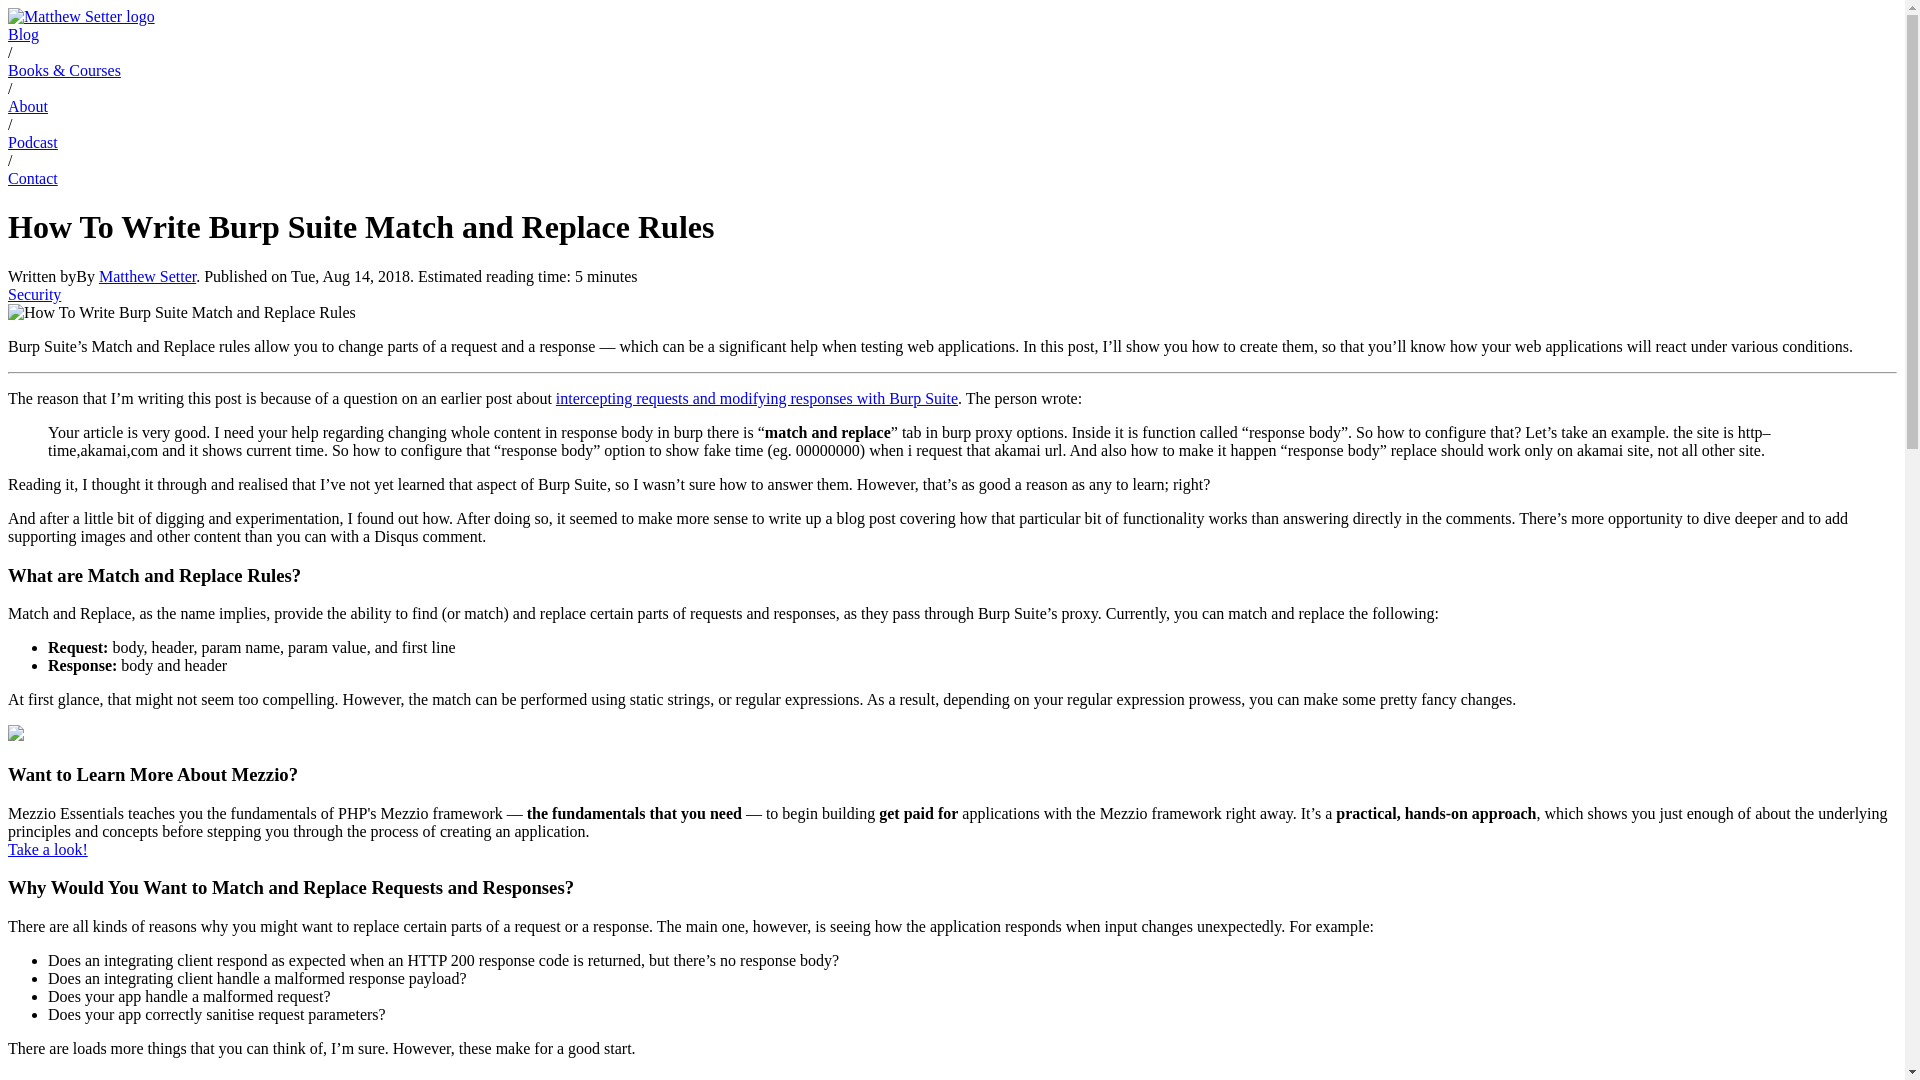 Image resolution: width=1920 pixels, height=1080 pixels. What do you see at coordinates (48, 849) in the screenshot?
I see `Take a look!` at bounding box center [48, 849].